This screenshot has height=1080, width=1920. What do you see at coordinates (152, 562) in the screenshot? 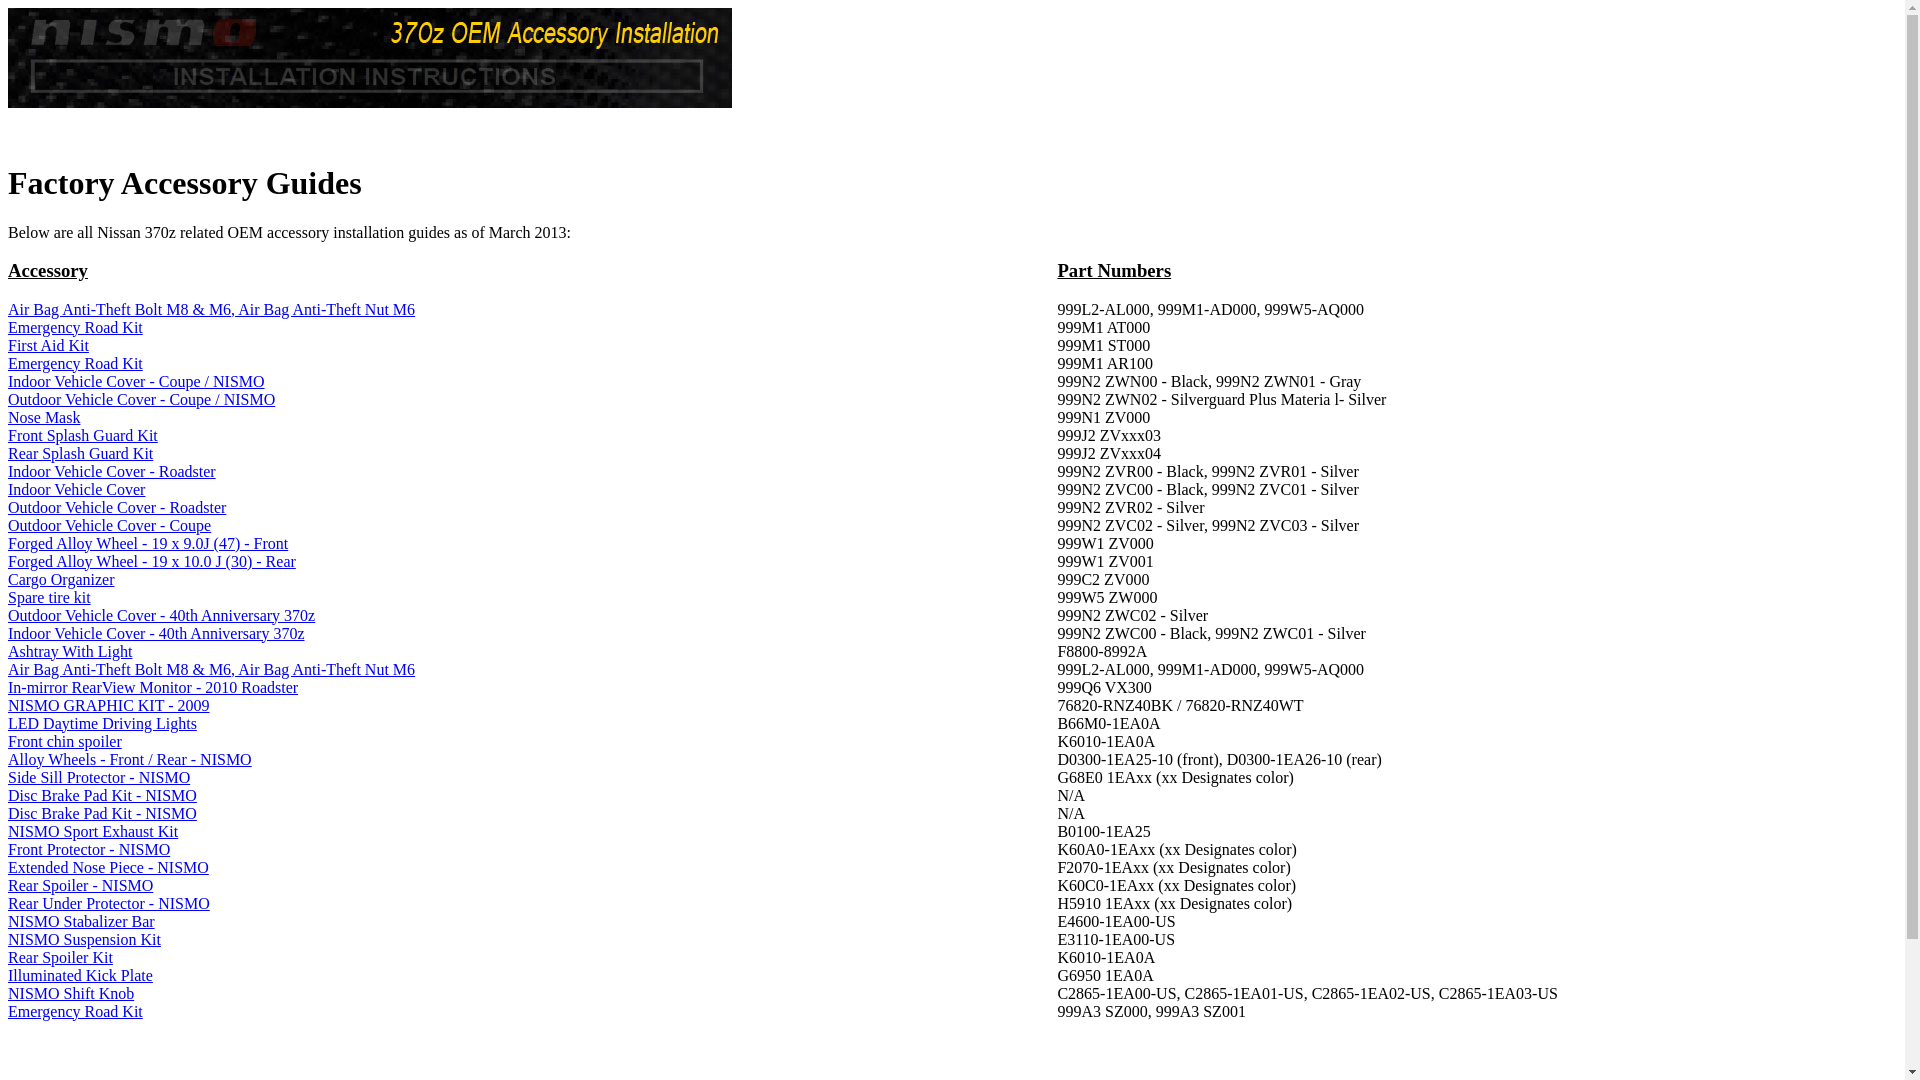
I see `Forged Alloy Wheel - 19 x 10.0 J (30) - Rear` at bounding box center [152, 562].